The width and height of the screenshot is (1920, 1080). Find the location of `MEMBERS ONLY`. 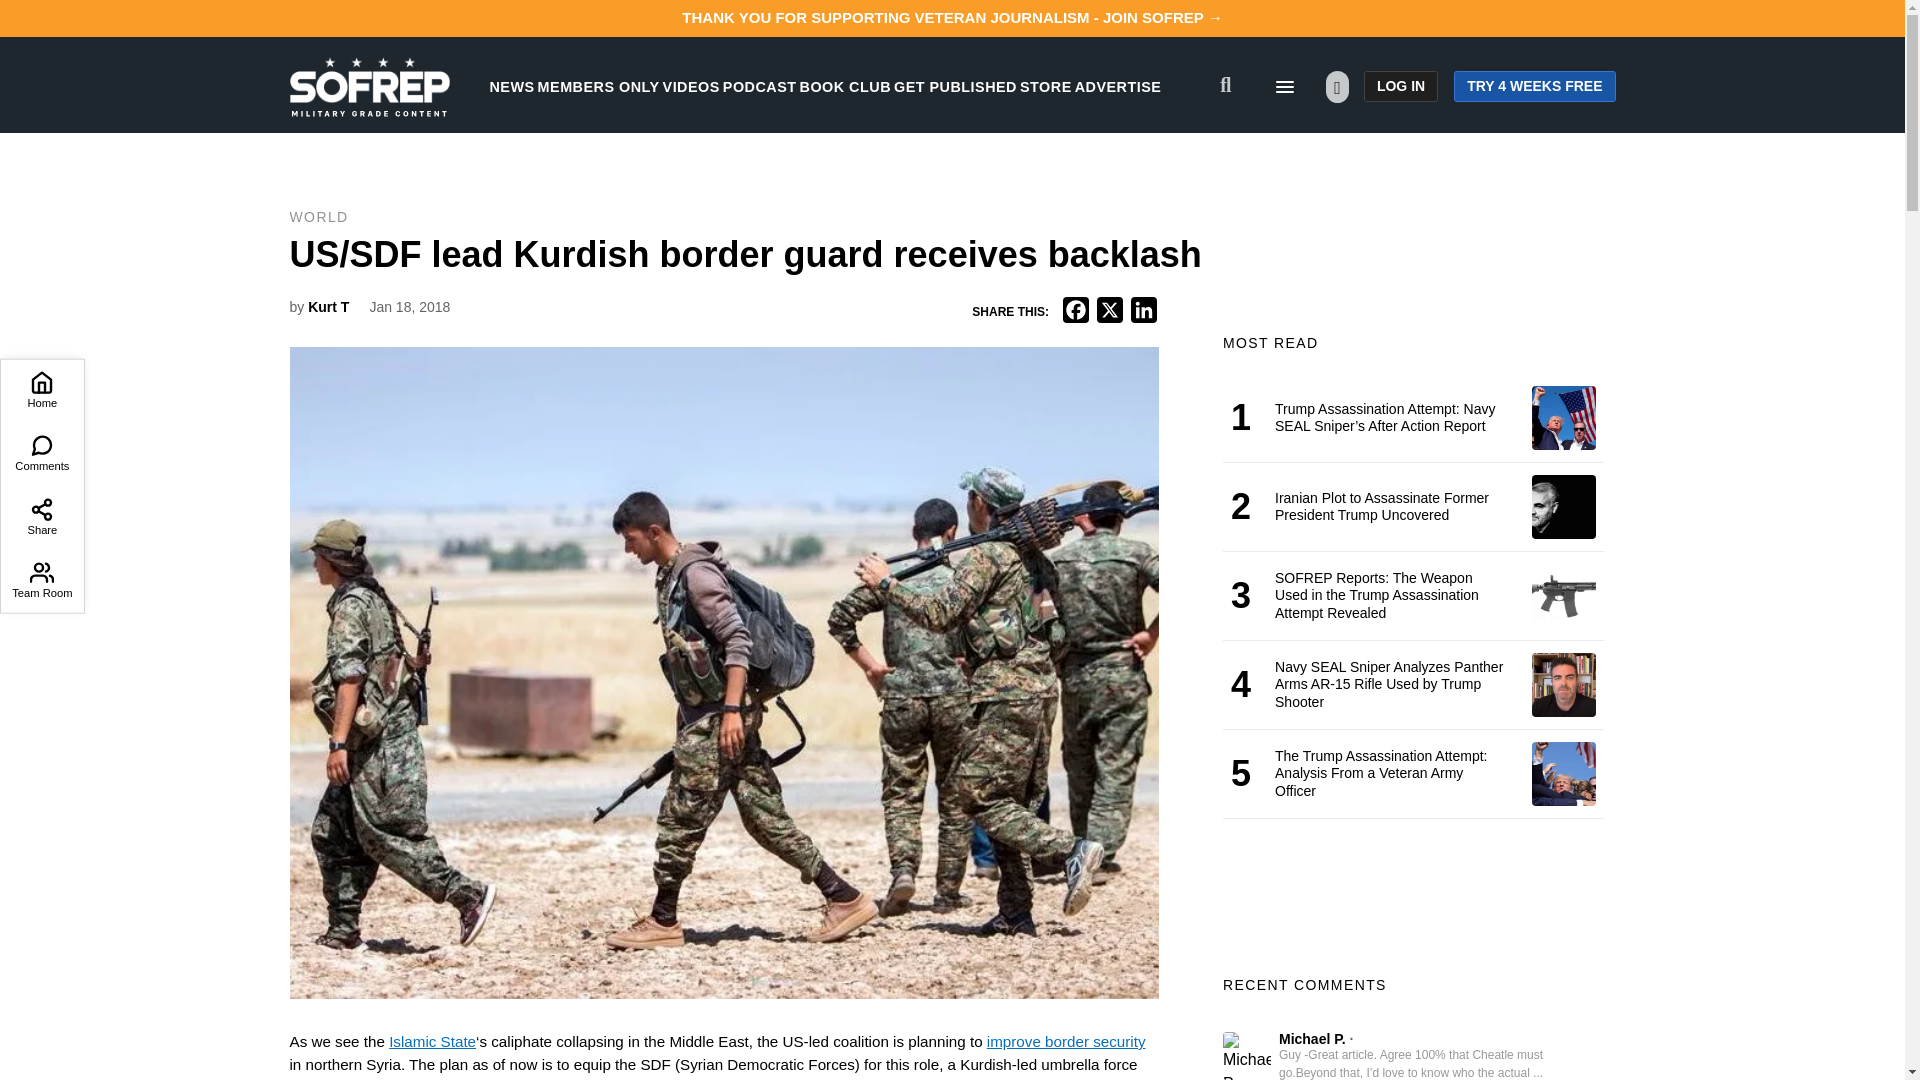

MEMBERS ONLY is located at coordinates (598, 86).